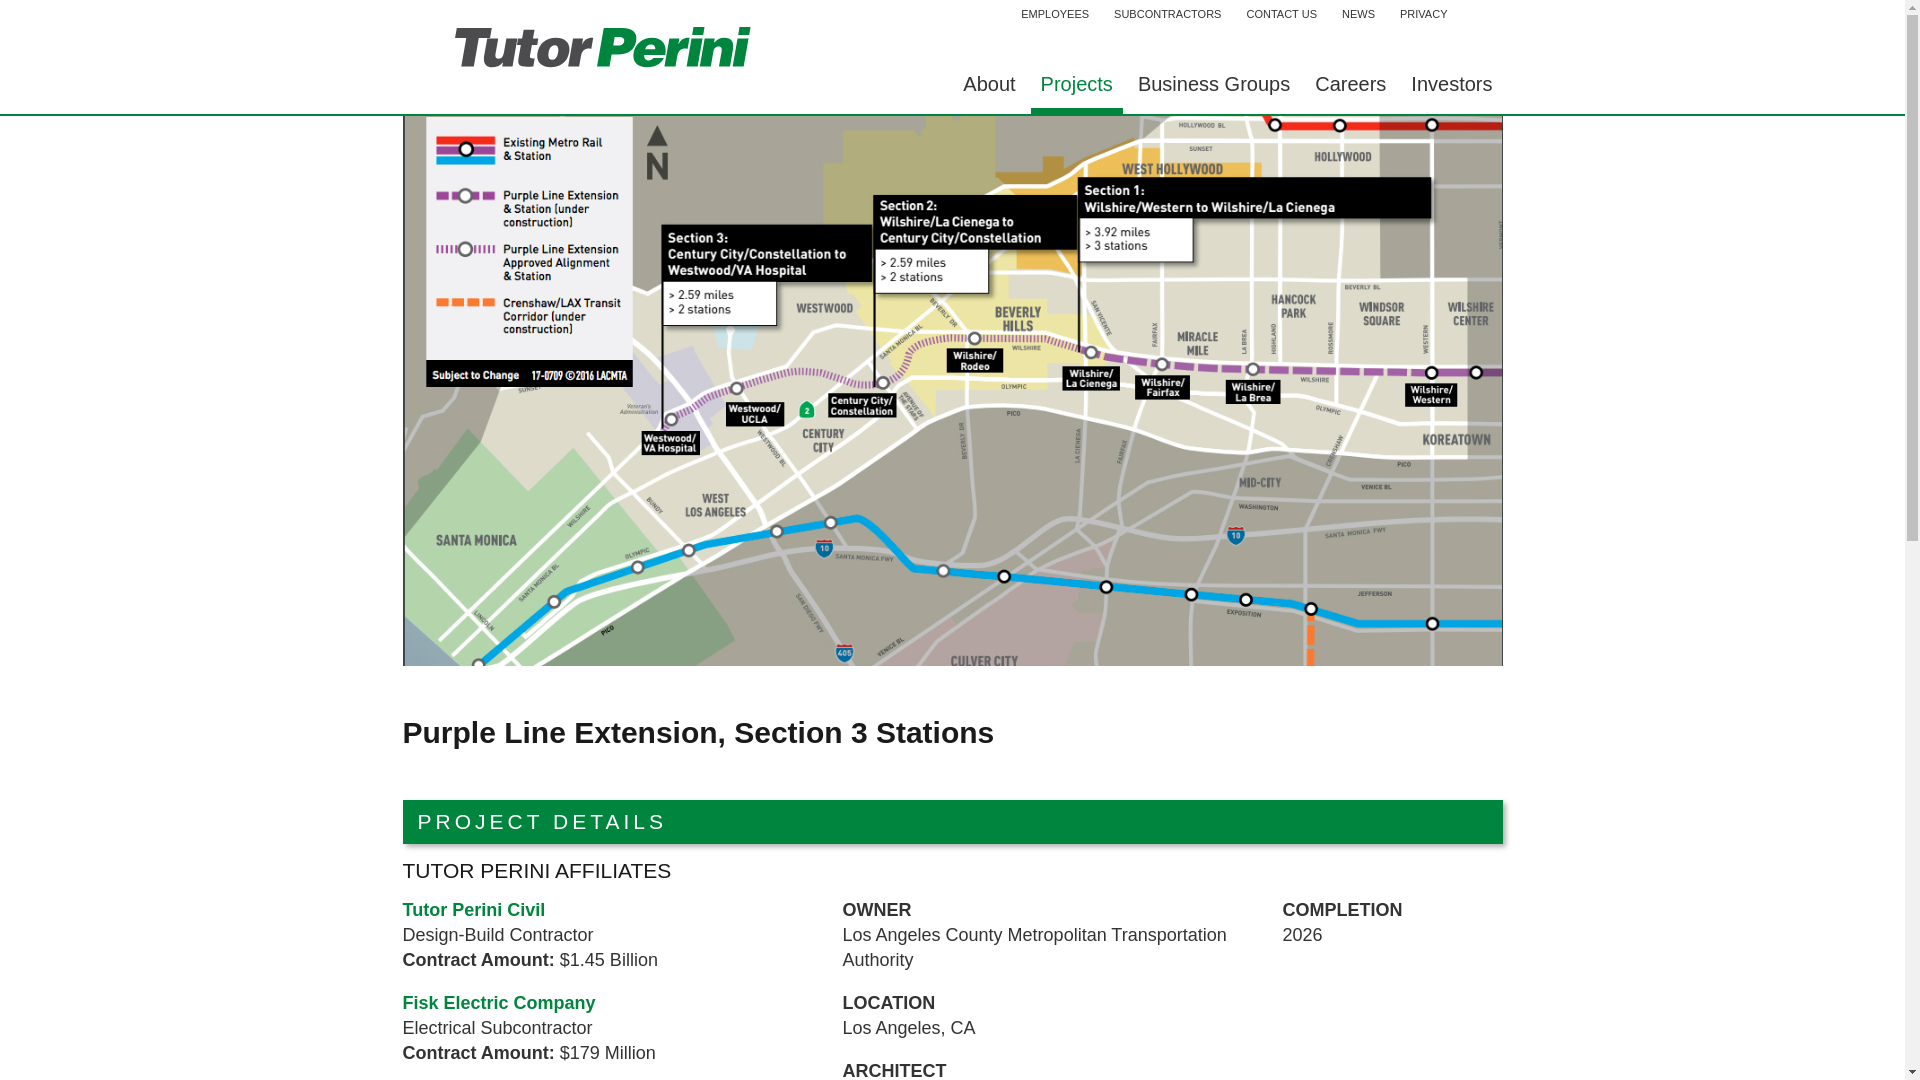 This screenshot has height=1080, width=1920. I want to click on About, so click(988, 88).